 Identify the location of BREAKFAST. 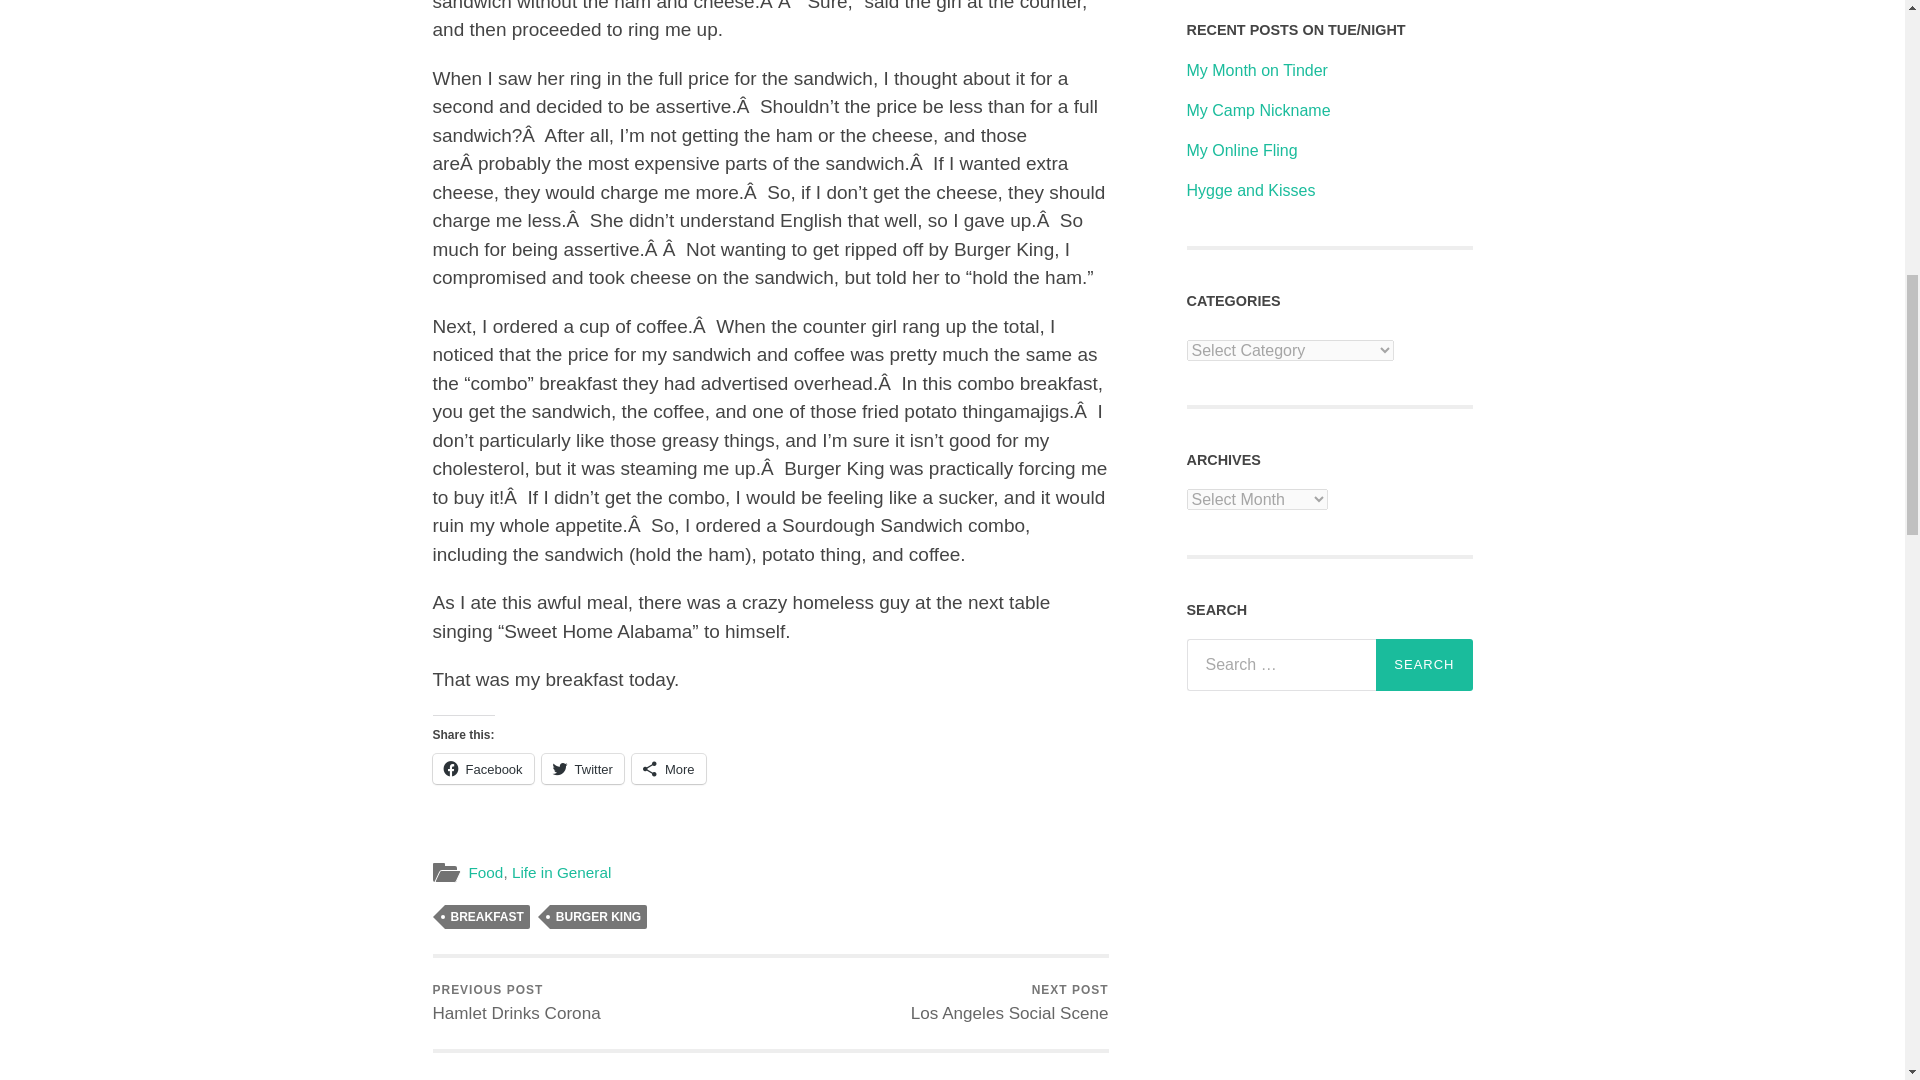
(486, 916).